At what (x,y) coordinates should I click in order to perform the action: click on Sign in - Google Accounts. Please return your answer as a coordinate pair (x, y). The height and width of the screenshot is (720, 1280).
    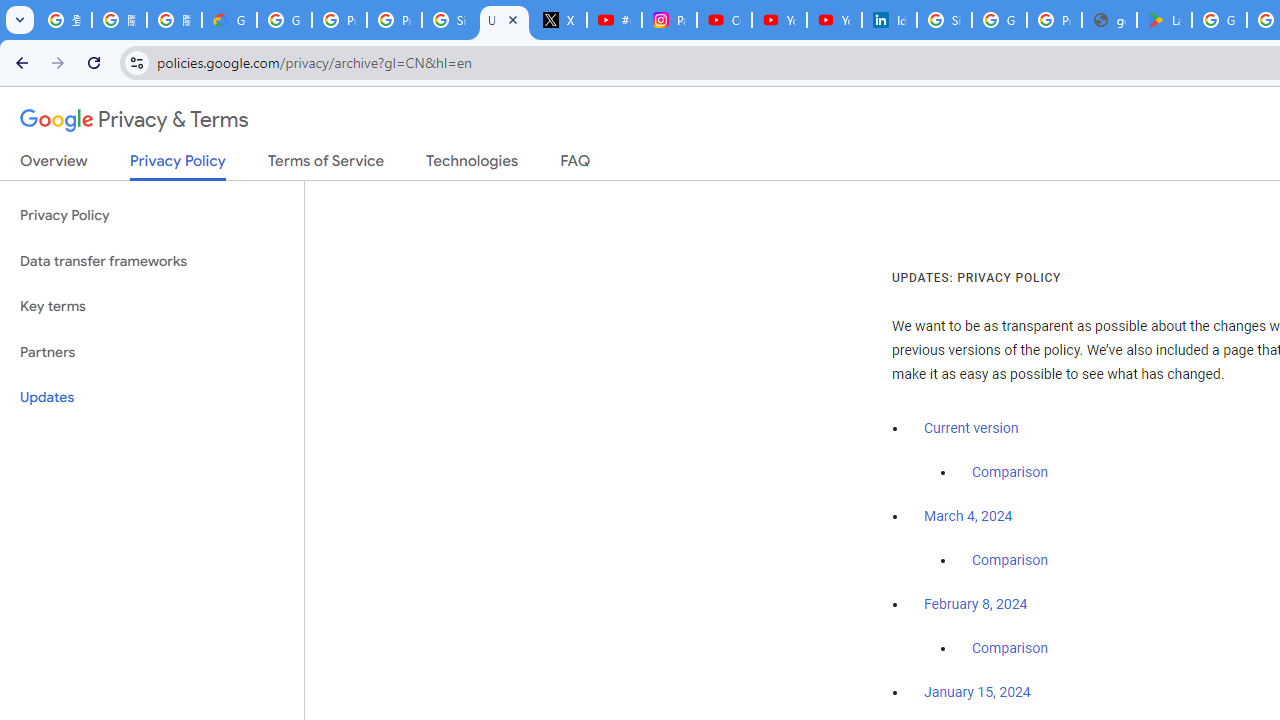
    Looking at the image, I should click on (450, 20).